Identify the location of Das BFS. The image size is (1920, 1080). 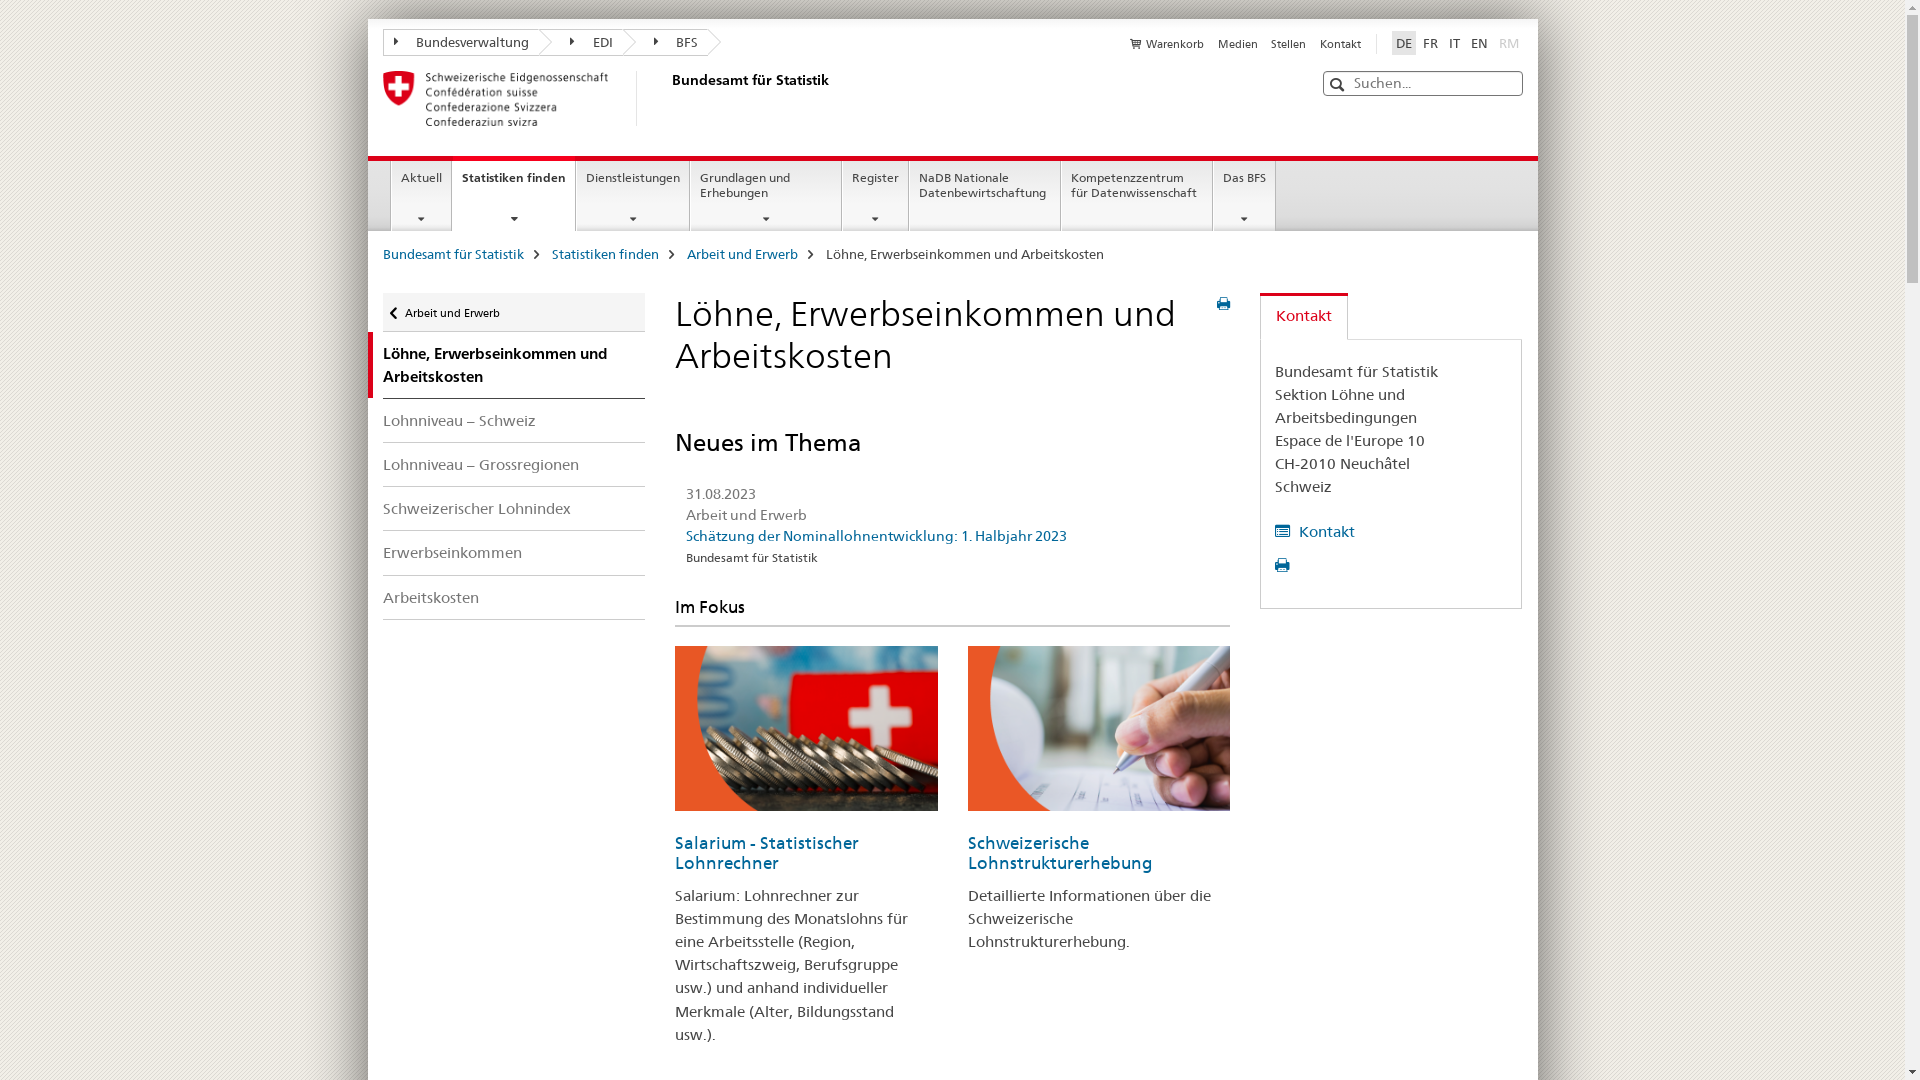
(1244, 196).